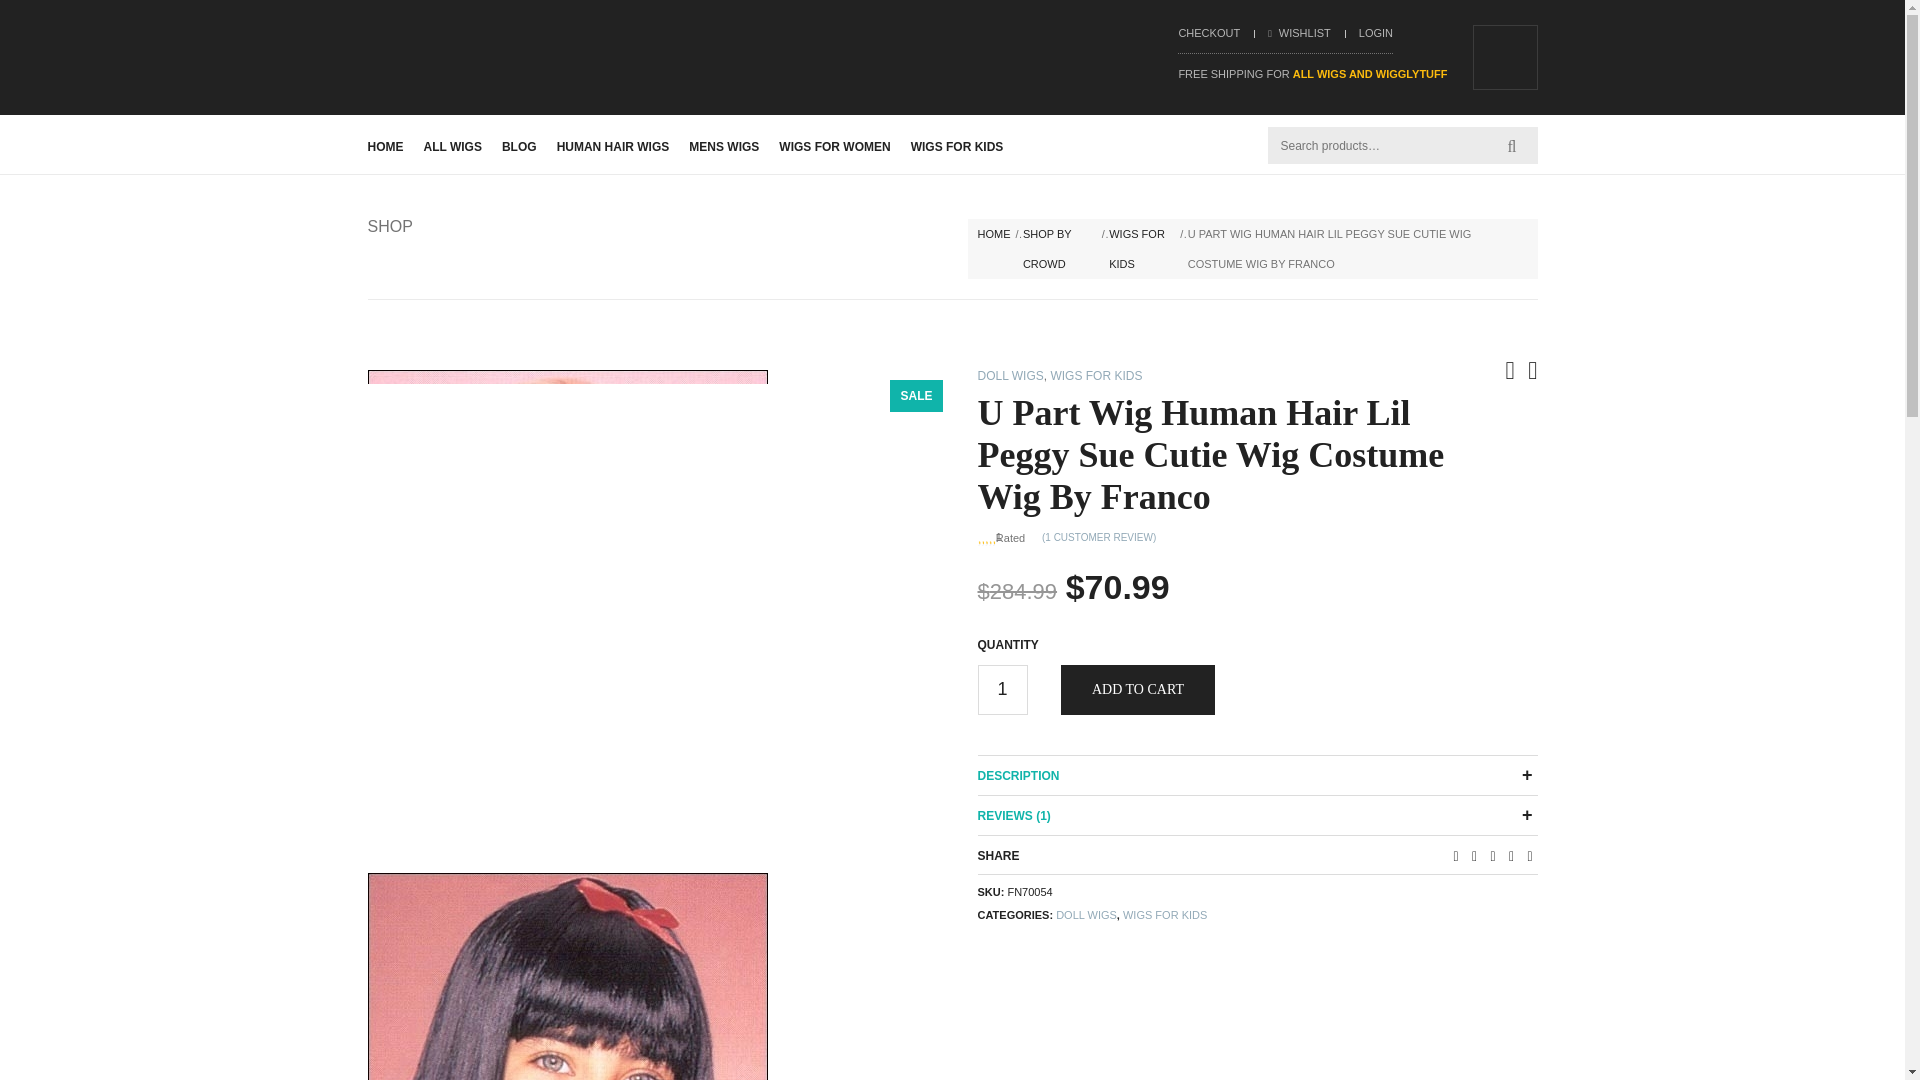 The height and width of the screenshot is (1080, 1920). Describe the element at coordinates (1298, 32) in the screenshot. I see `Wishlist` at that location.